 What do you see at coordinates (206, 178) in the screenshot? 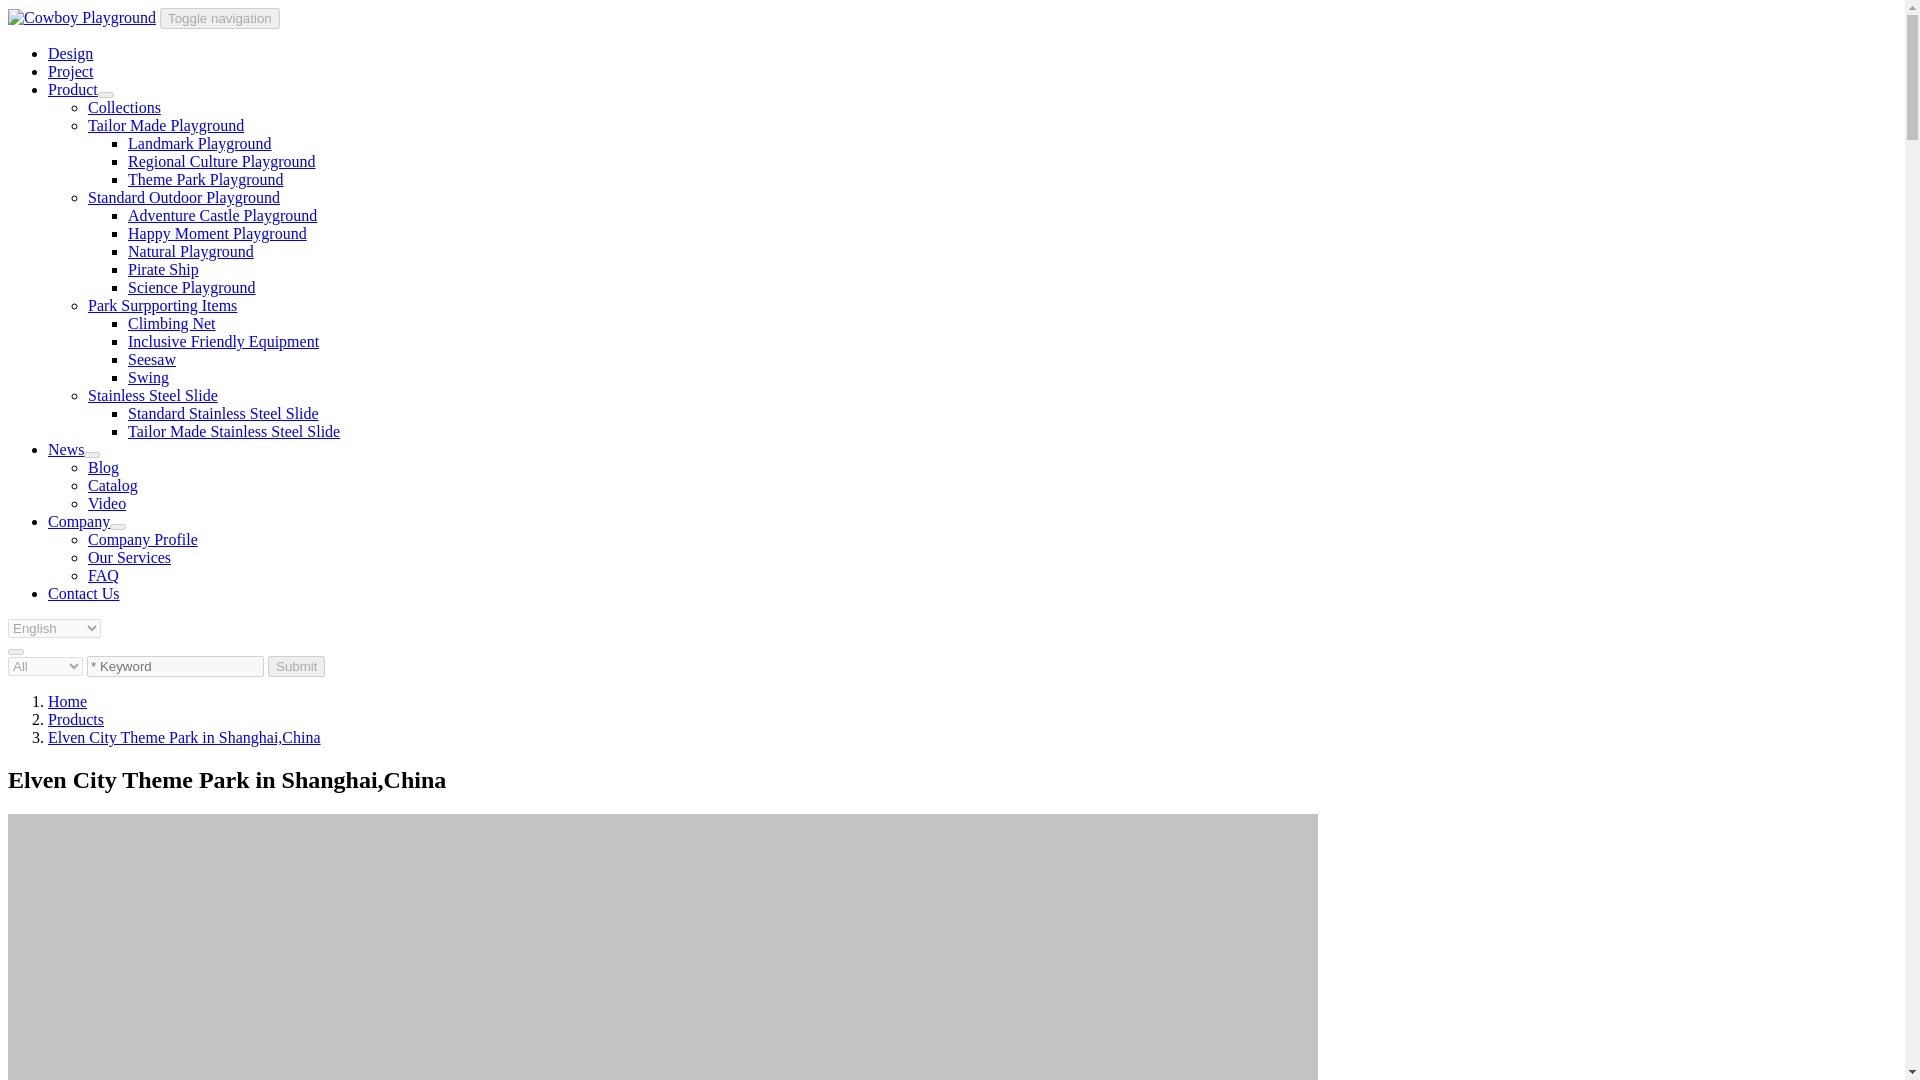
I see `Theme Park Playground` at bounding box center [206, 178].